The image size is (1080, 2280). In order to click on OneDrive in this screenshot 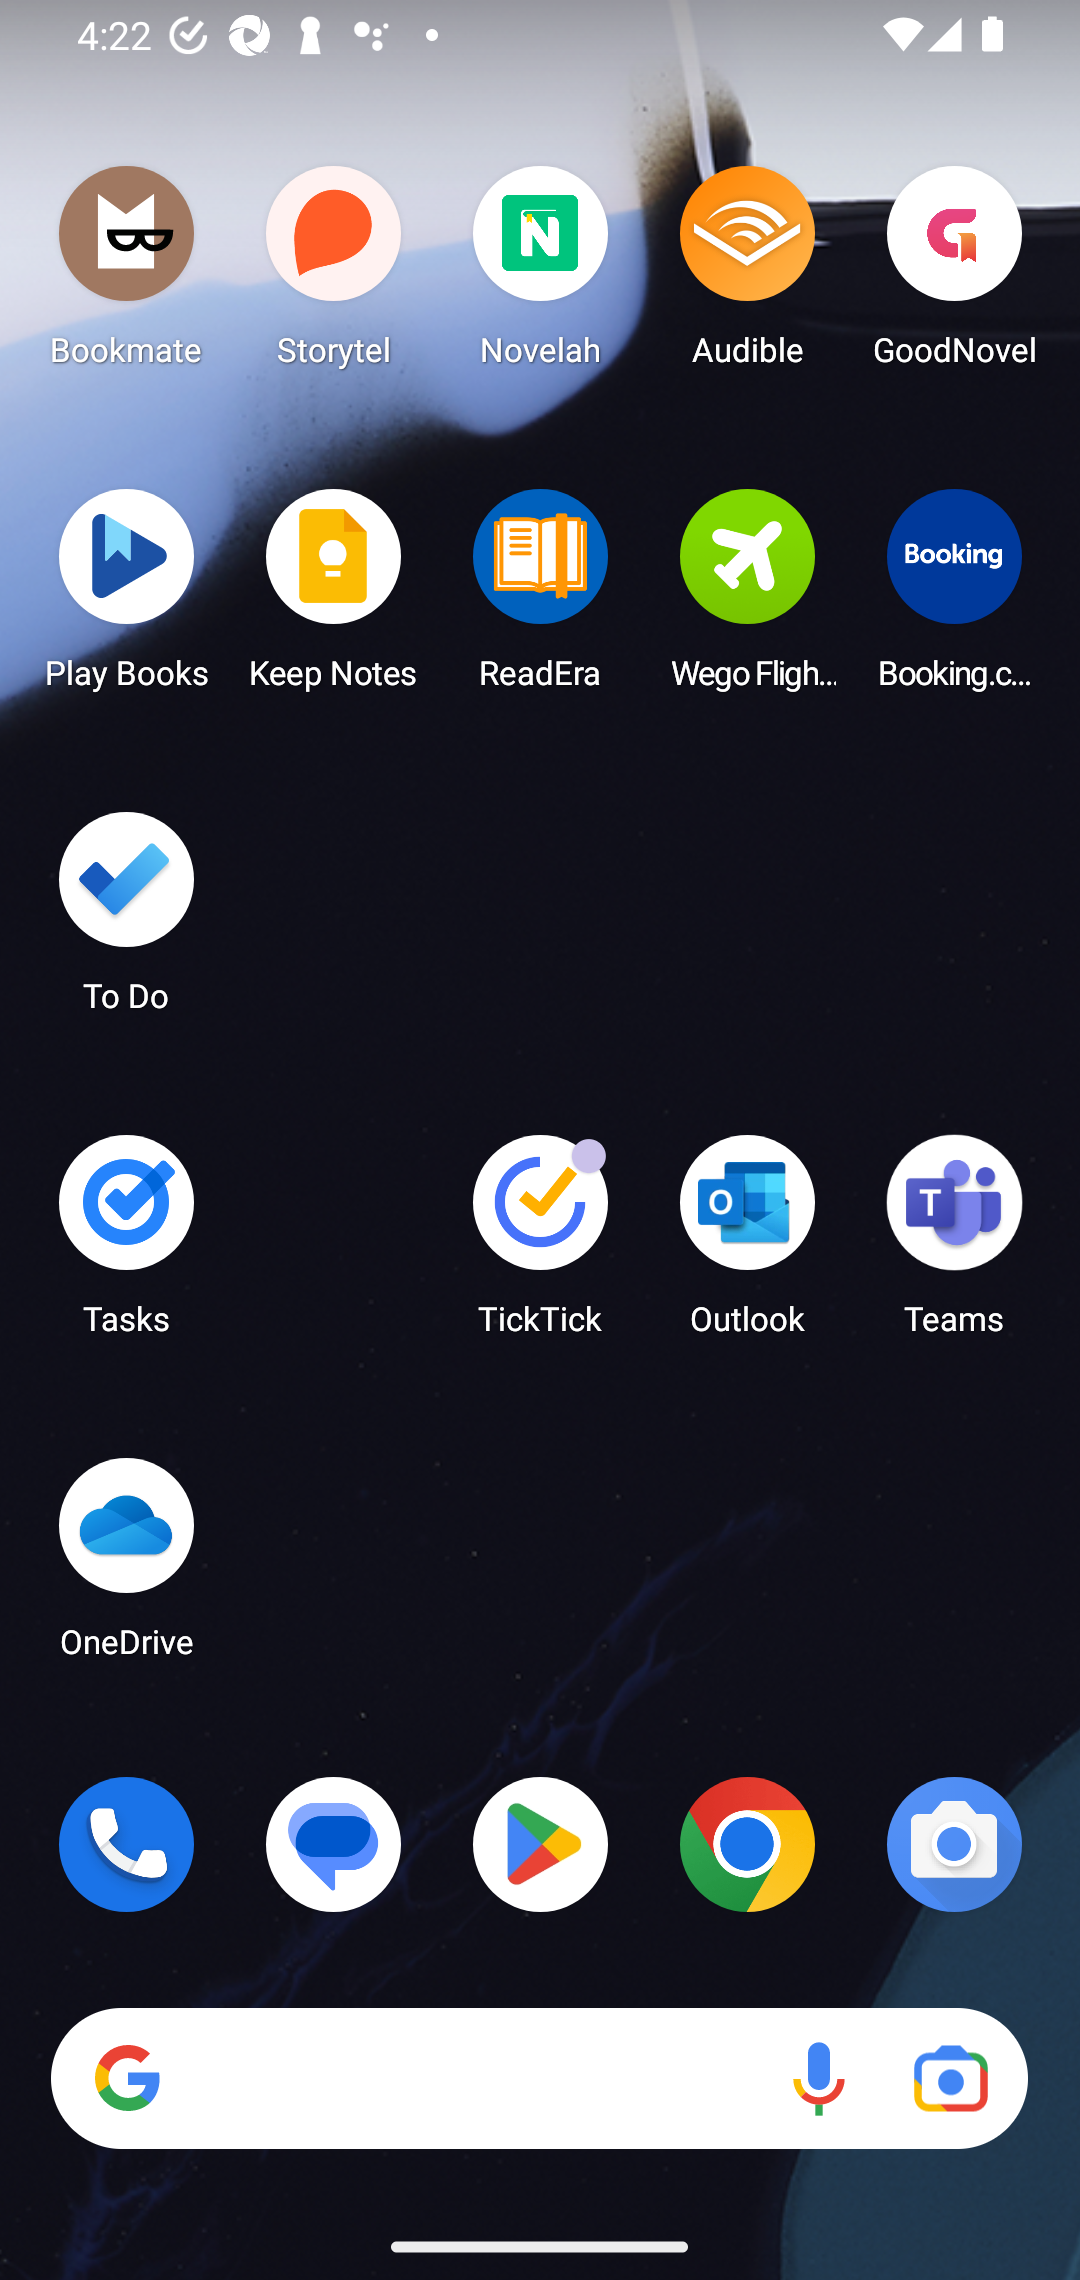, I will do `click(126, 1566)`.